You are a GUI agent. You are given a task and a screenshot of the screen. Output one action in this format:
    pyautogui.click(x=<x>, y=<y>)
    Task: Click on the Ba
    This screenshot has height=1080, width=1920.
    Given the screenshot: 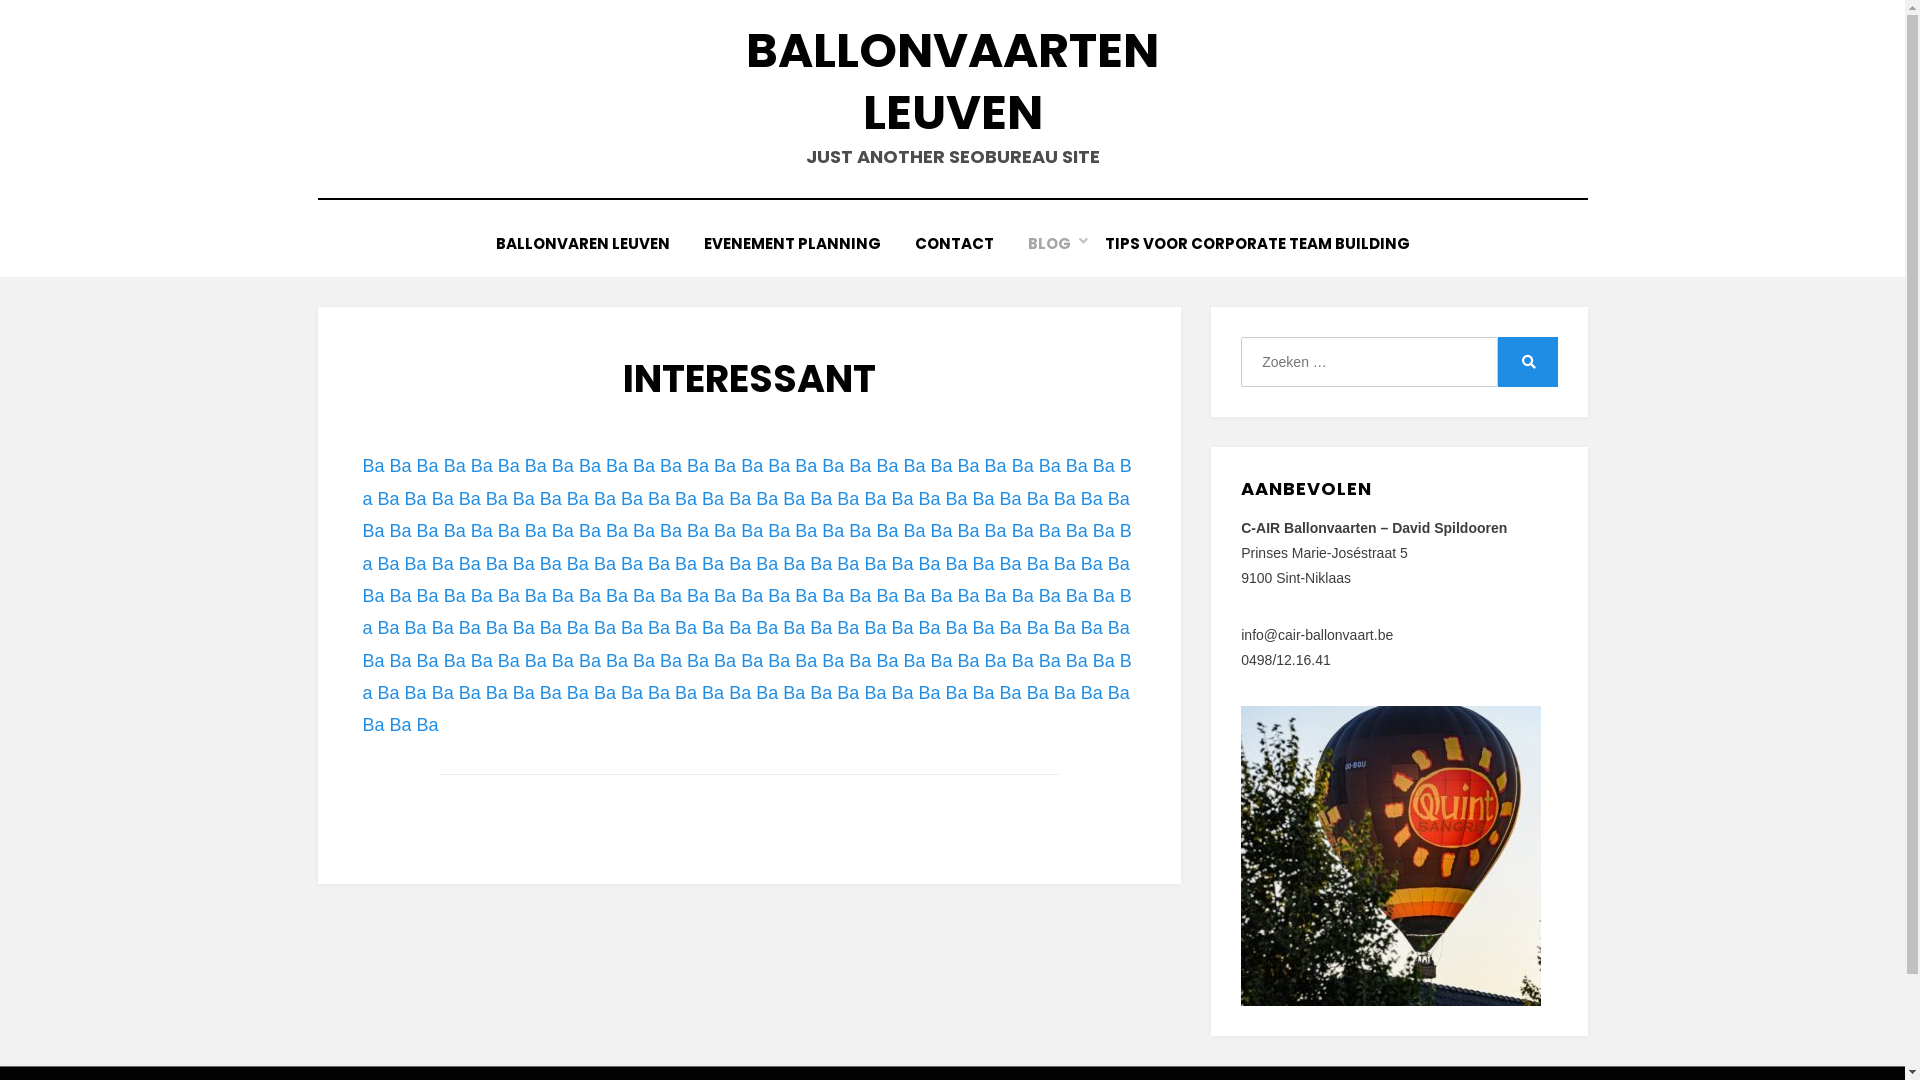 What is the action you would take?
    pyautogui.click(x=617, y=531)
    